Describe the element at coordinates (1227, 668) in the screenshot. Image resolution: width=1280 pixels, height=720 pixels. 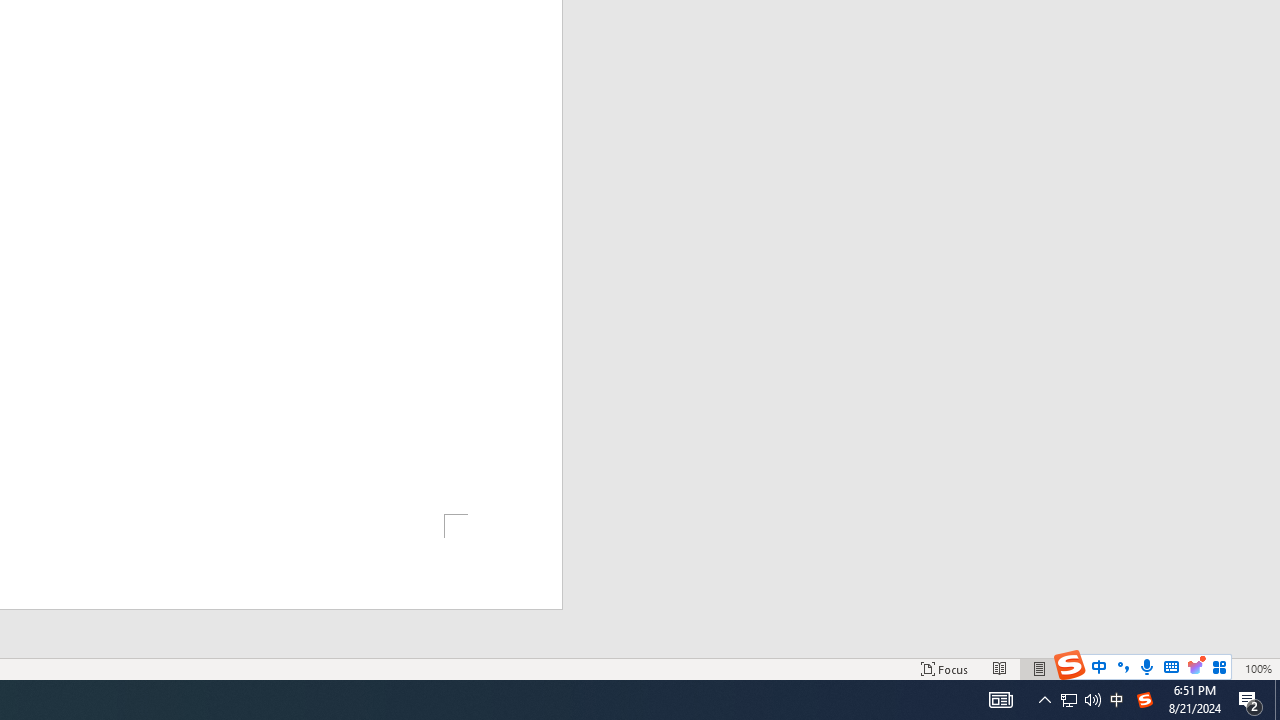
I see `Zoom In` at that location.